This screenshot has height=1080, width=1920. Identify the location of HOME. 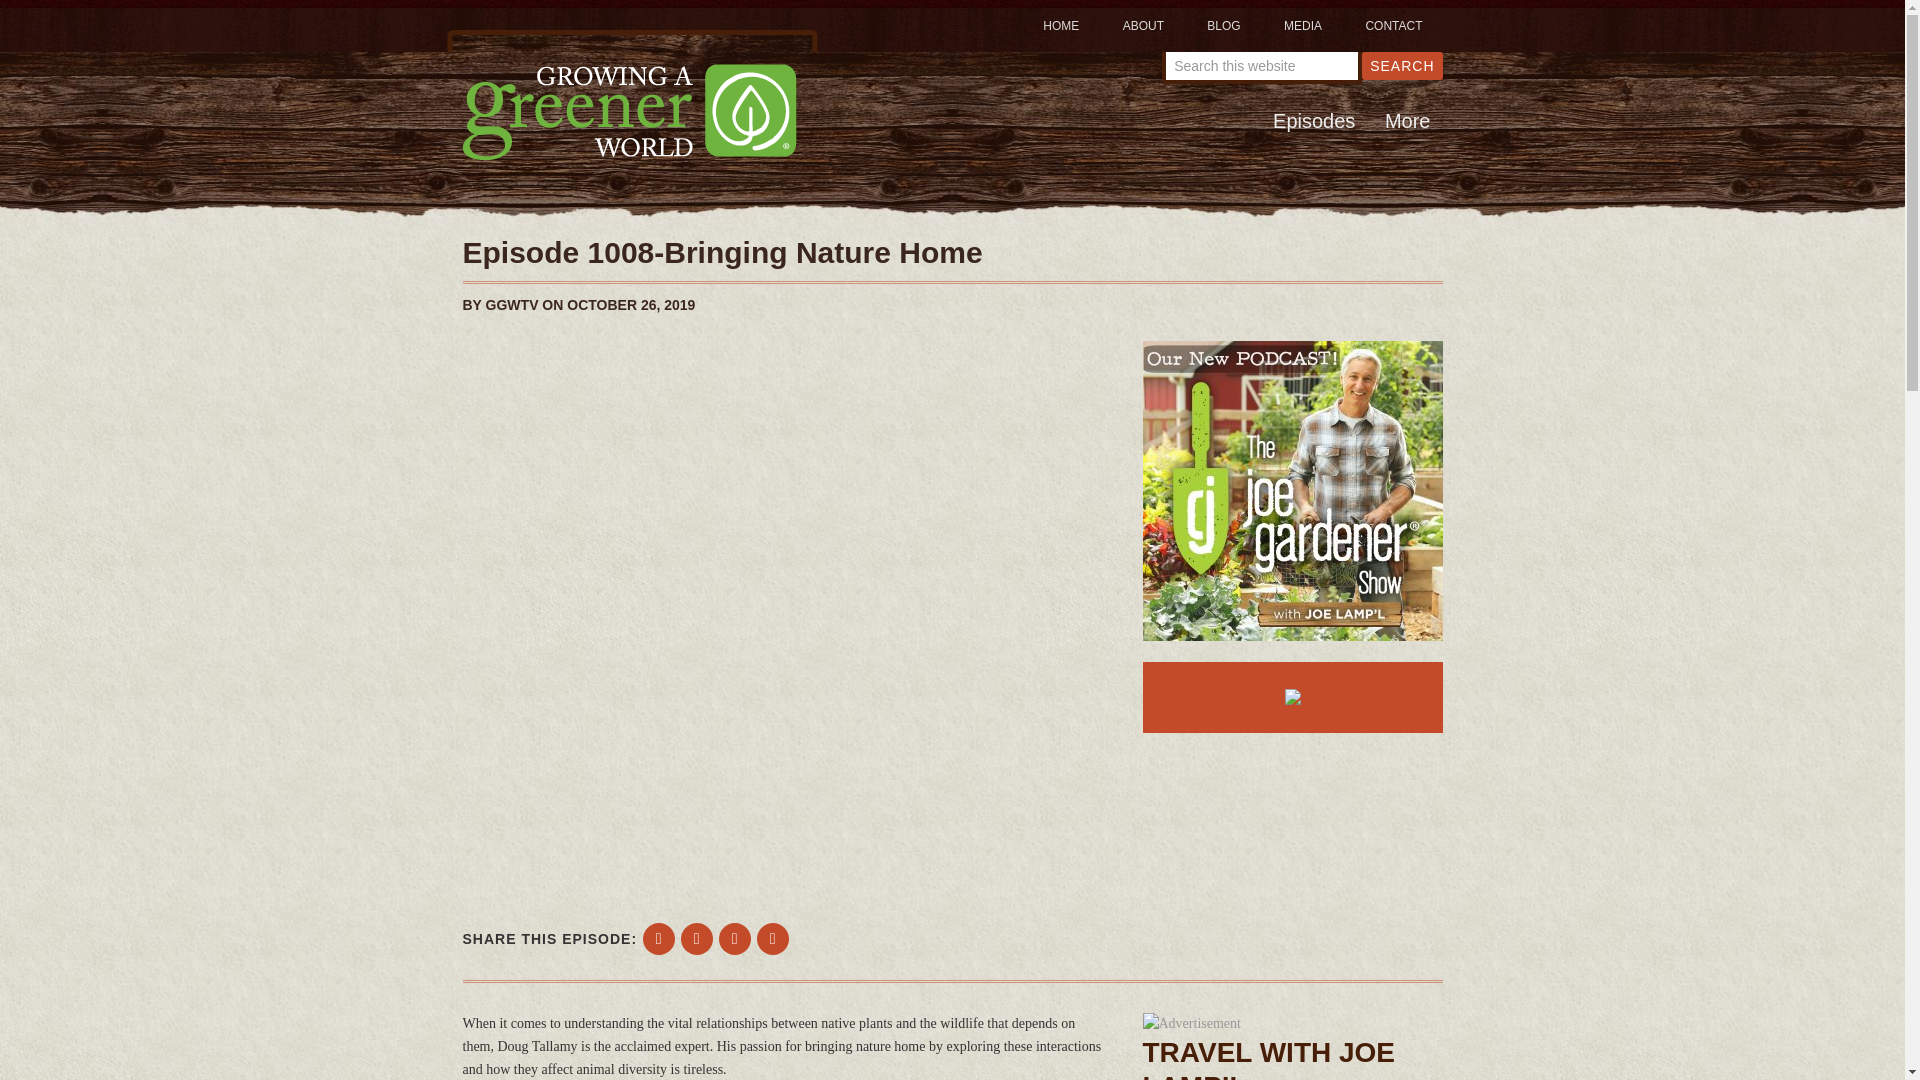
(1060, 26).